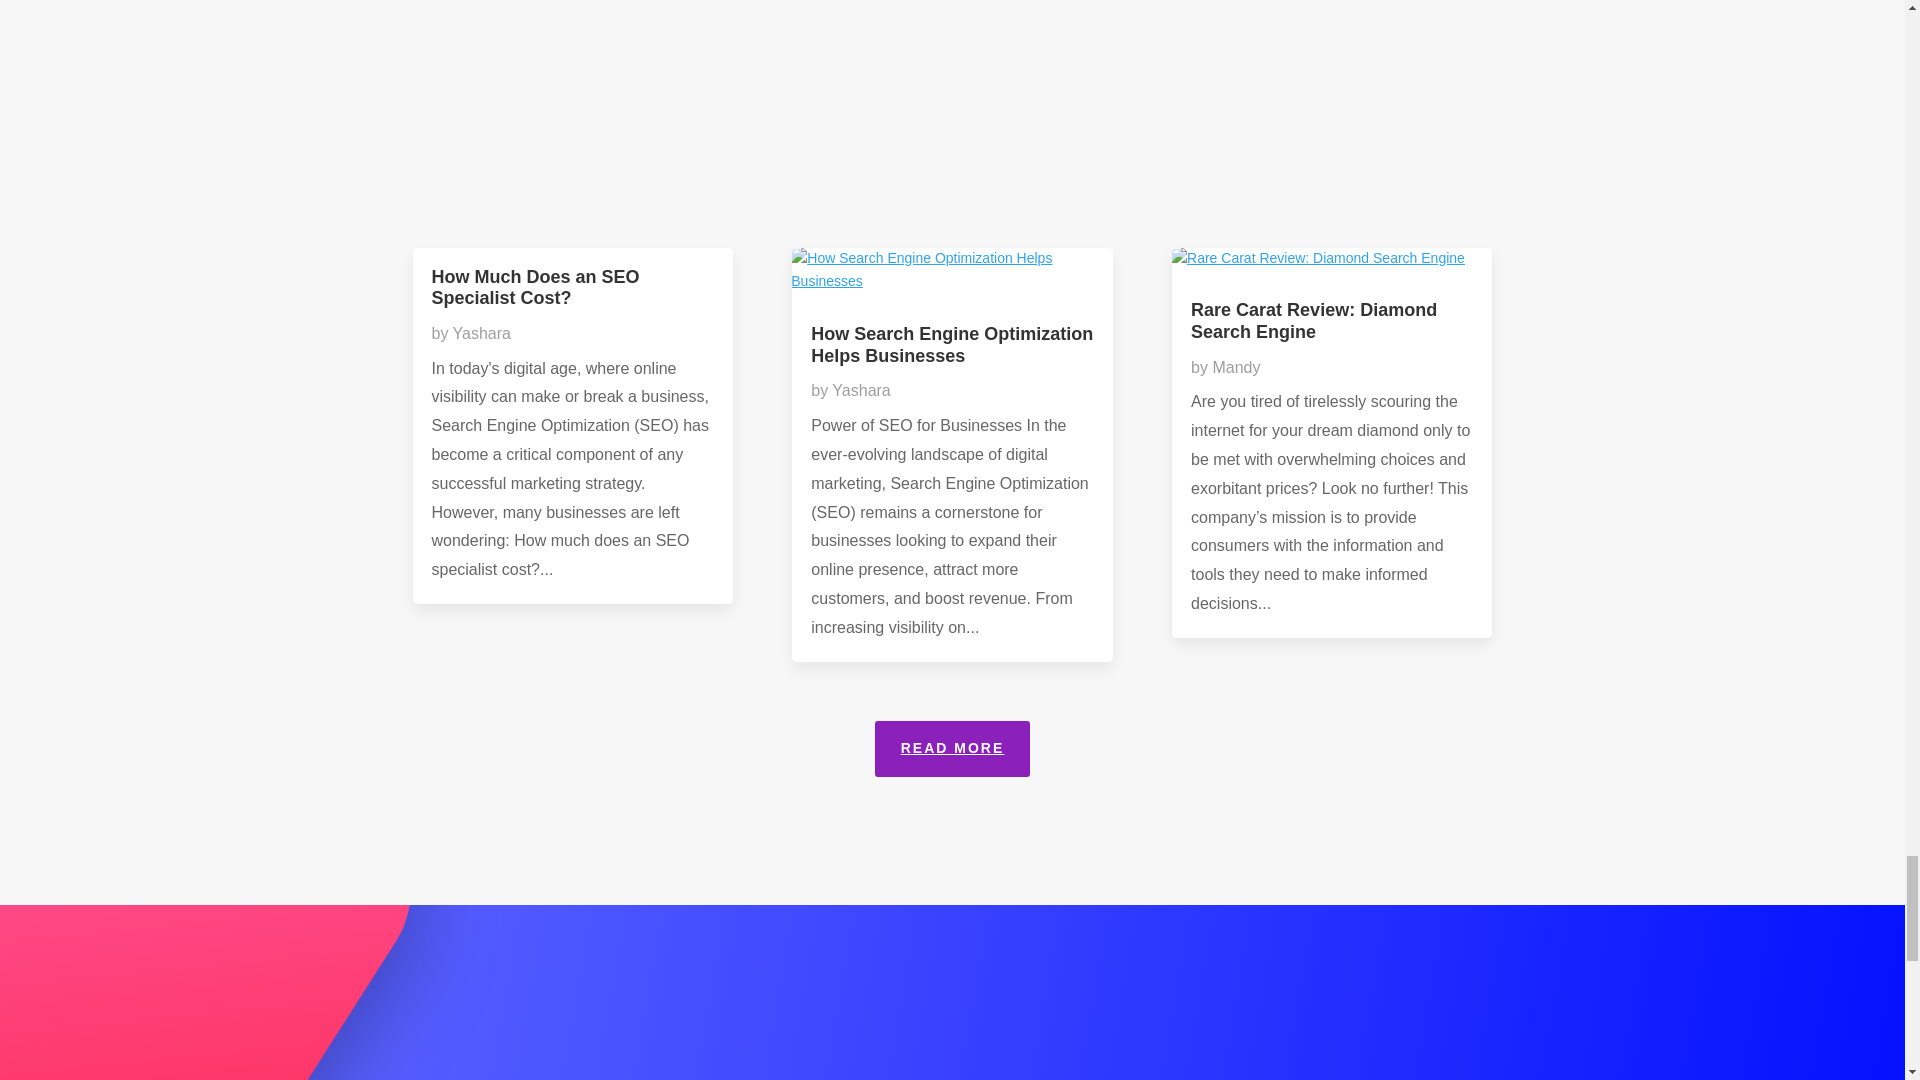  Describe the element at coordinates (536, 287) in the screenshot. I see `How Much Does an SEO Specialist Cost?` at that location.